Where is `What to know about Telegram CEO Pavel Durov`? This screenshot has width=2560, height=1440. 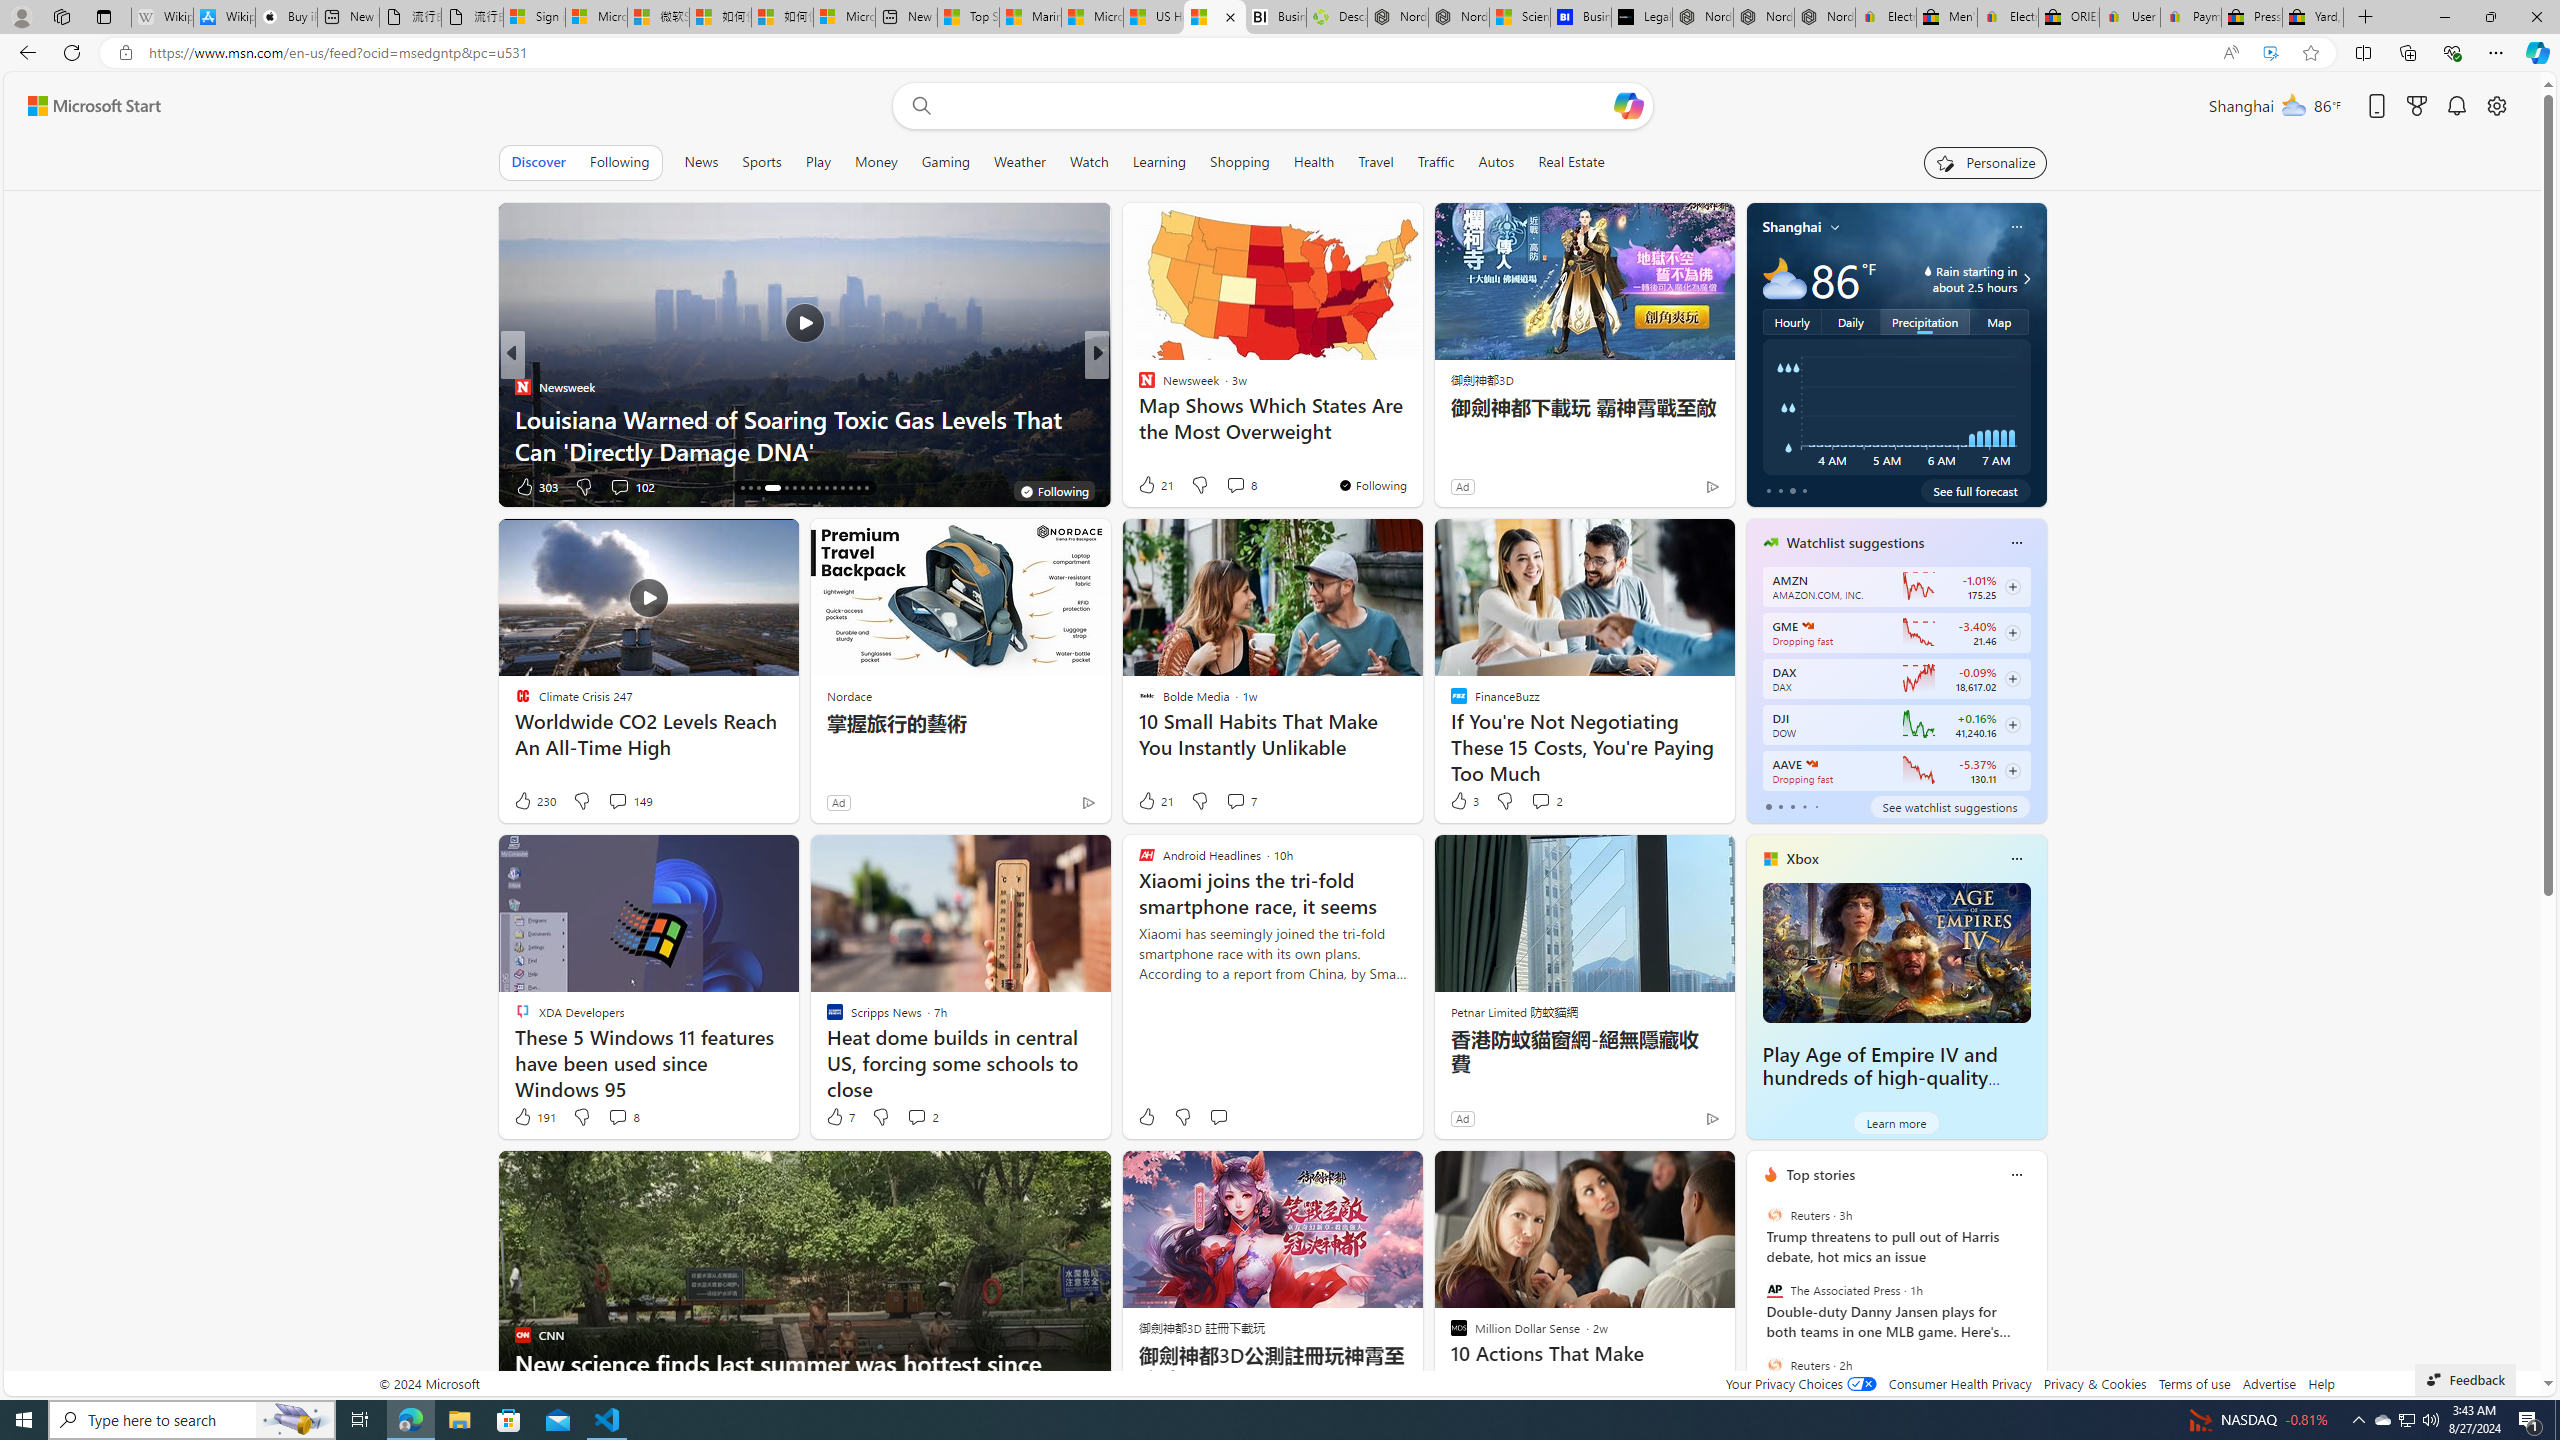
What to know about Telegram CEO Pavel Durov is located at coordinates (1419, 450).